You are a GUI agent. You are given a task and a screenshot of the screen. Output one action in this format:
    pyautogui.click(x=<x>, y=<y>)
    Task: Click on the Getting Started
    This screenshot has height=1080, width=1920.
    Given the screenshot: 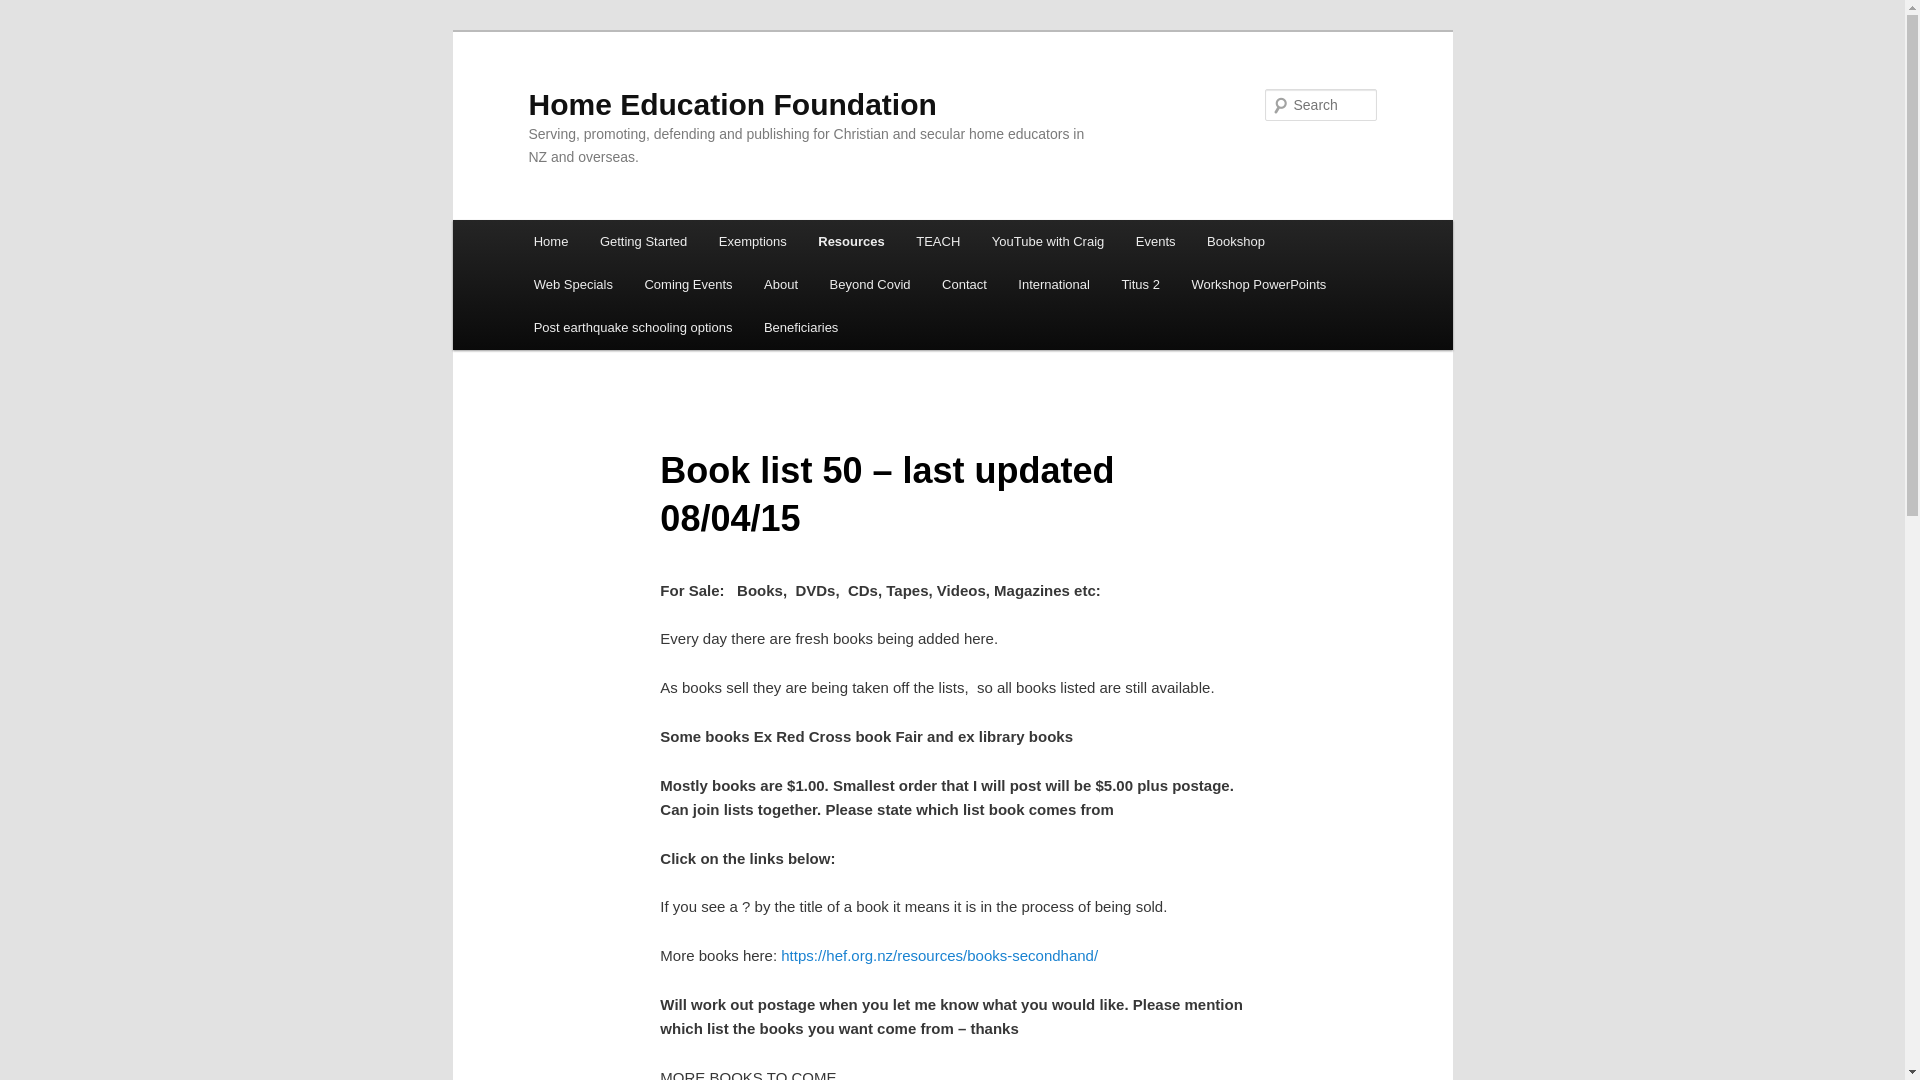 What is the action you would take?
    pyautogui.click(x=642, y=242)
    